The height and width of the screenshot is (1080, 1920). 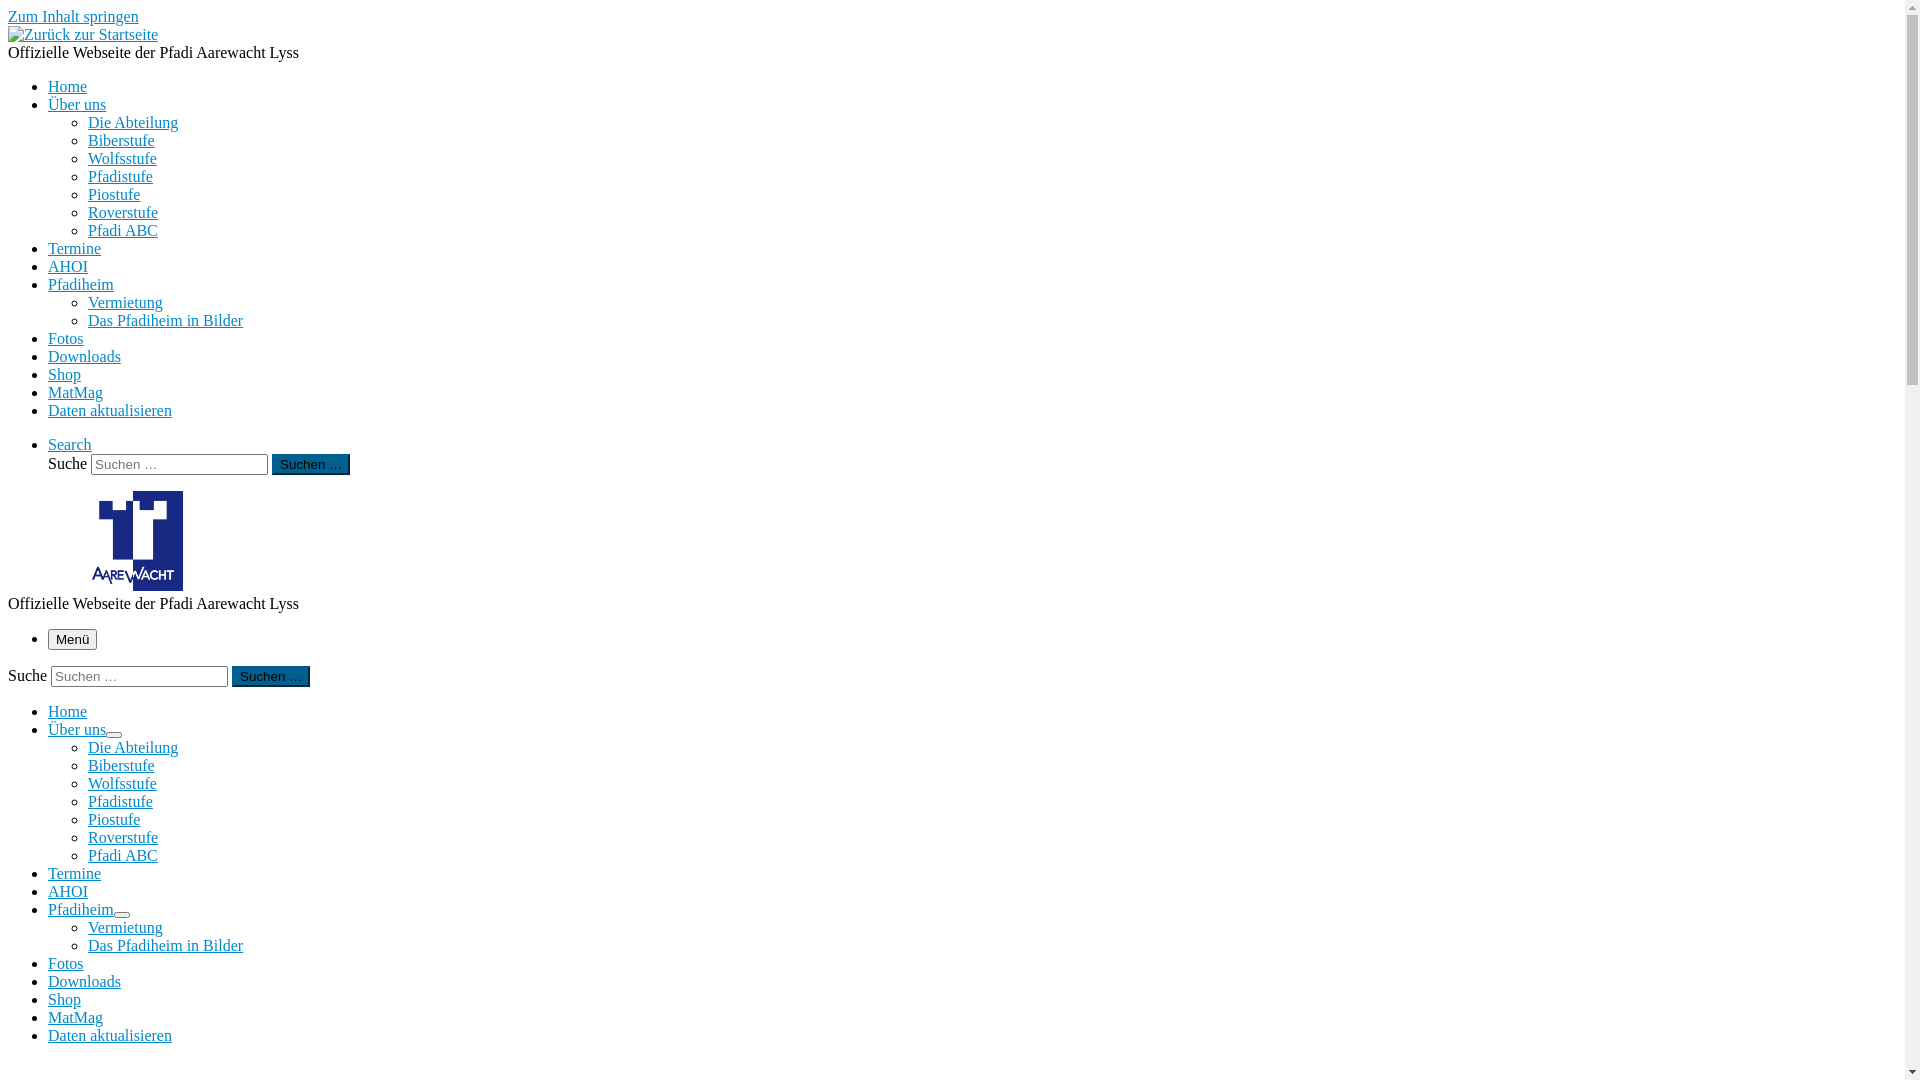 I want to click on Daten aktualisieren, so click(x=110, y=410).